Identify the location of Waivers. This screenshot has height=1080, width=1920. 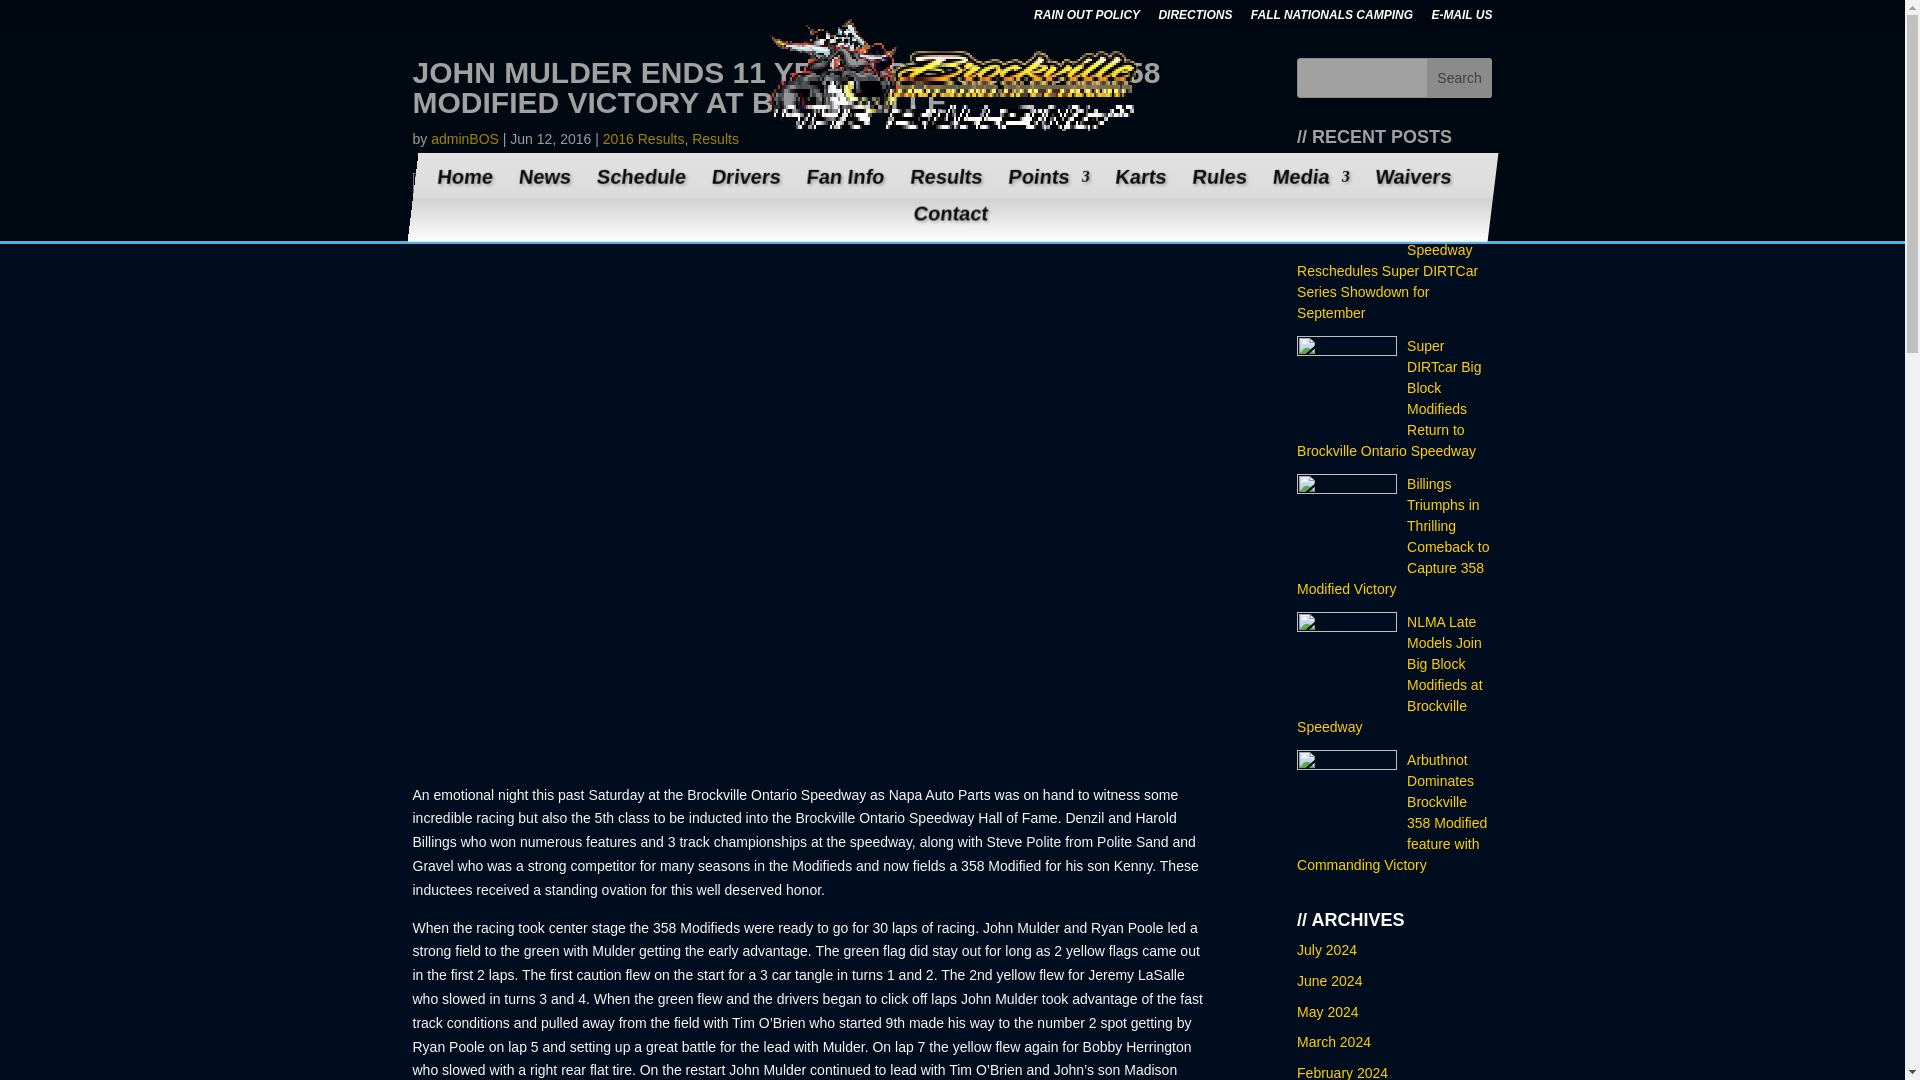
(1408, 188).